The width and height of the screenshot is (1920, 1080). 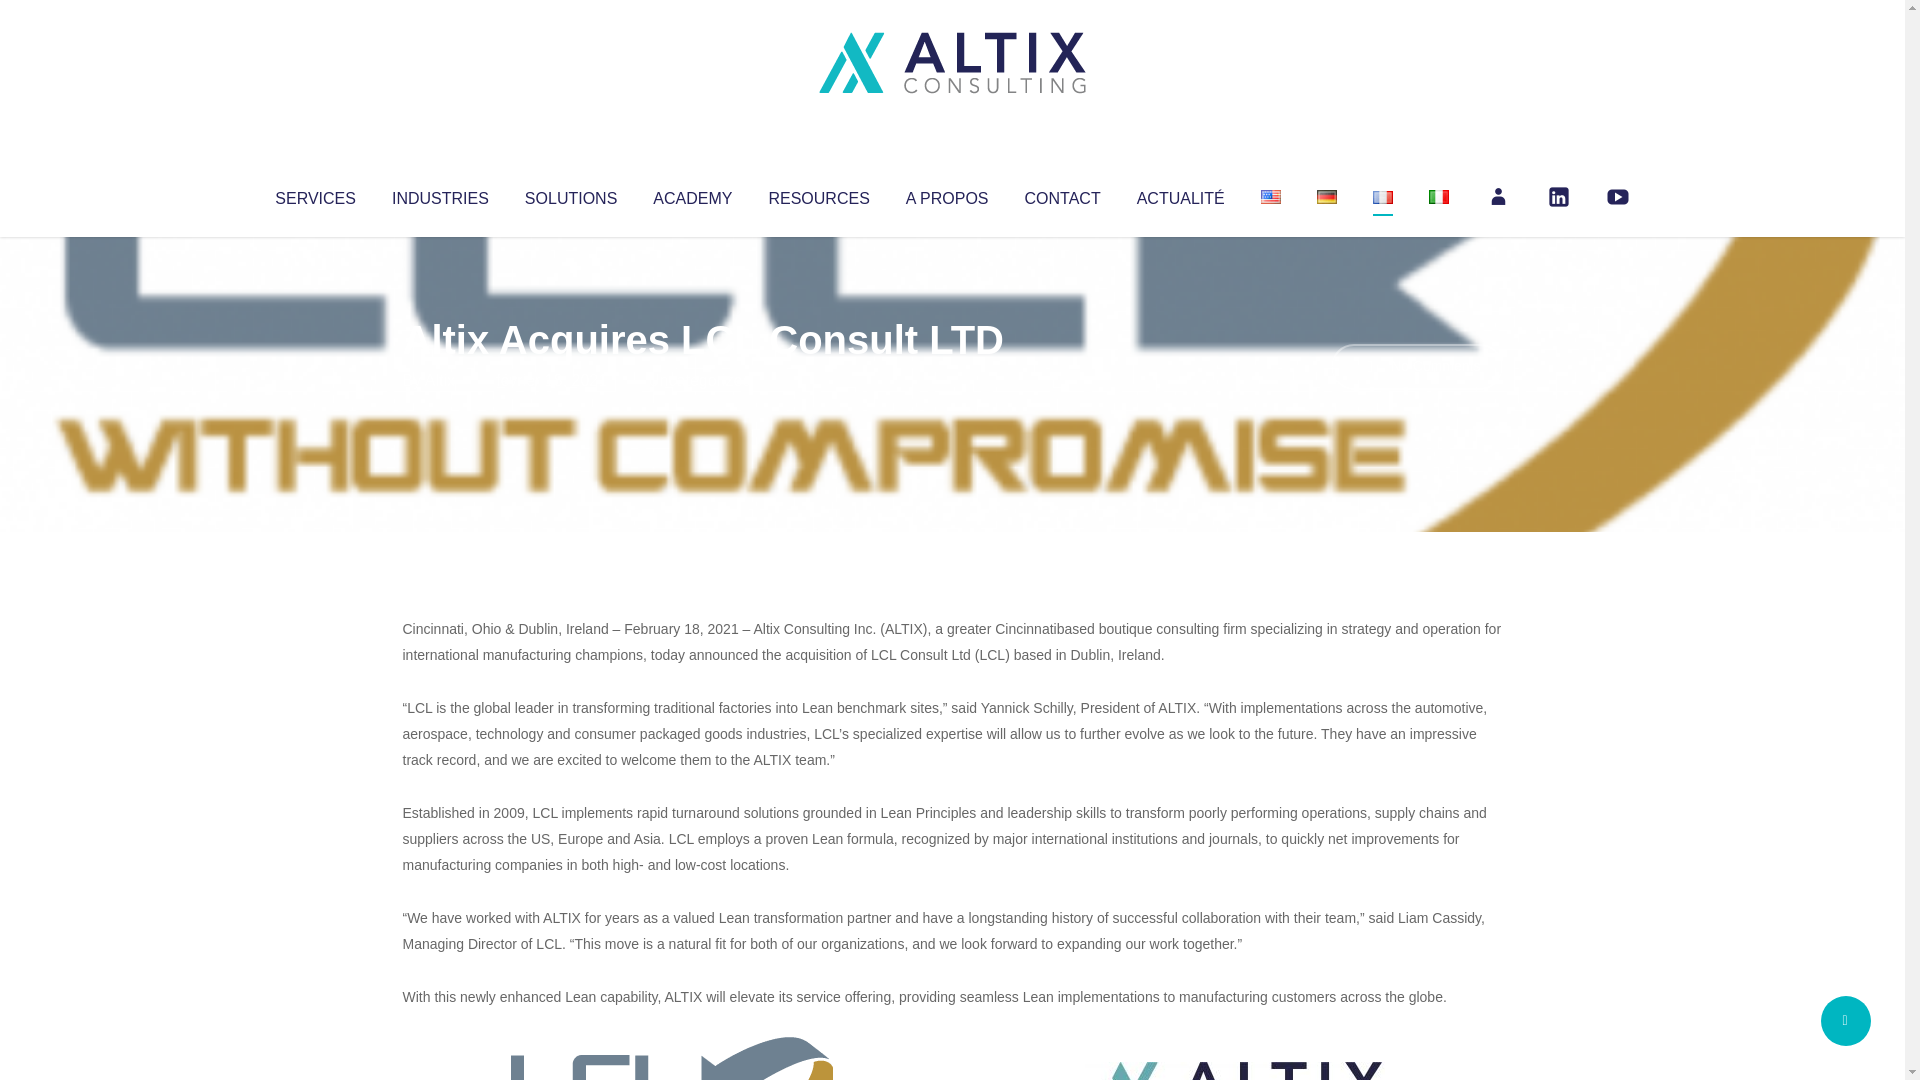 What do you see at coordinates (570, 194) in the screenshot?
I see `SOLUTIONS` at bounding box center [570, 194].